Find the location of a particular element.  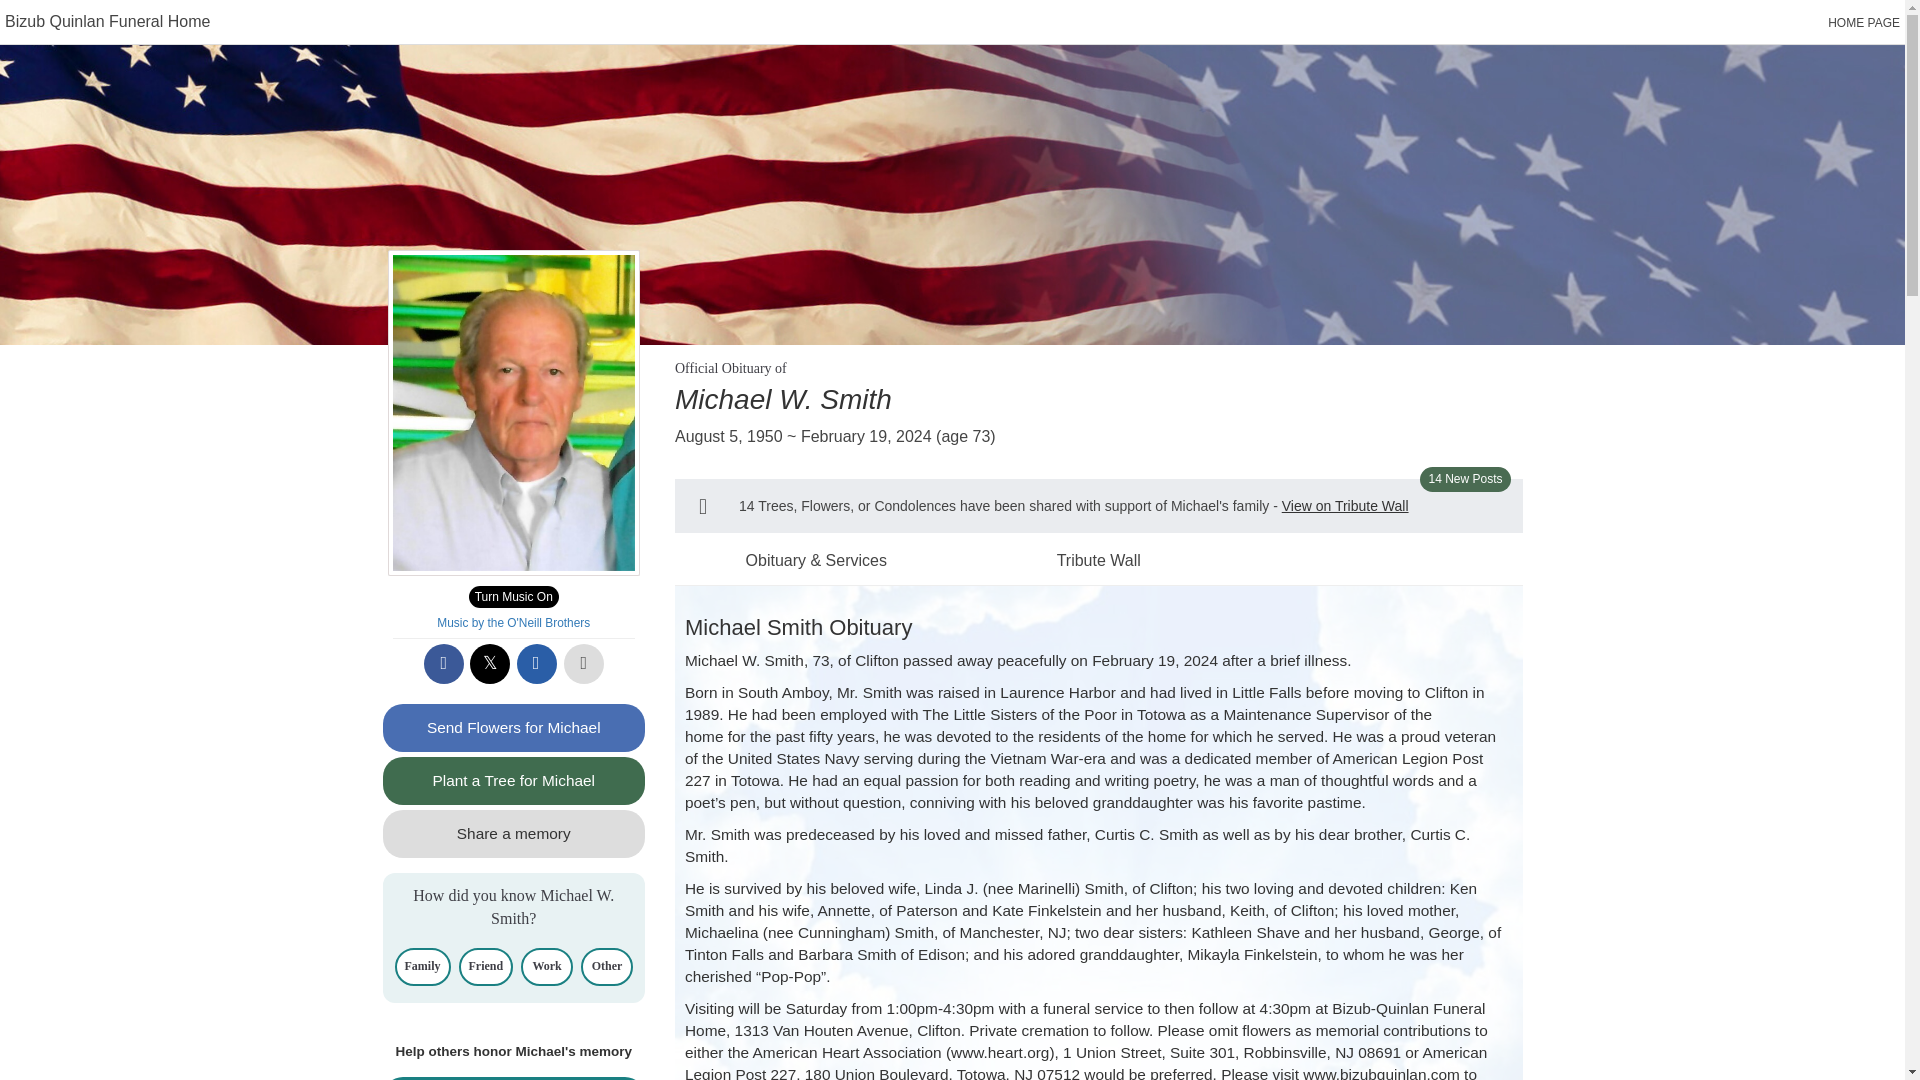

Share Obituary is located at coordinates (514, 1078).